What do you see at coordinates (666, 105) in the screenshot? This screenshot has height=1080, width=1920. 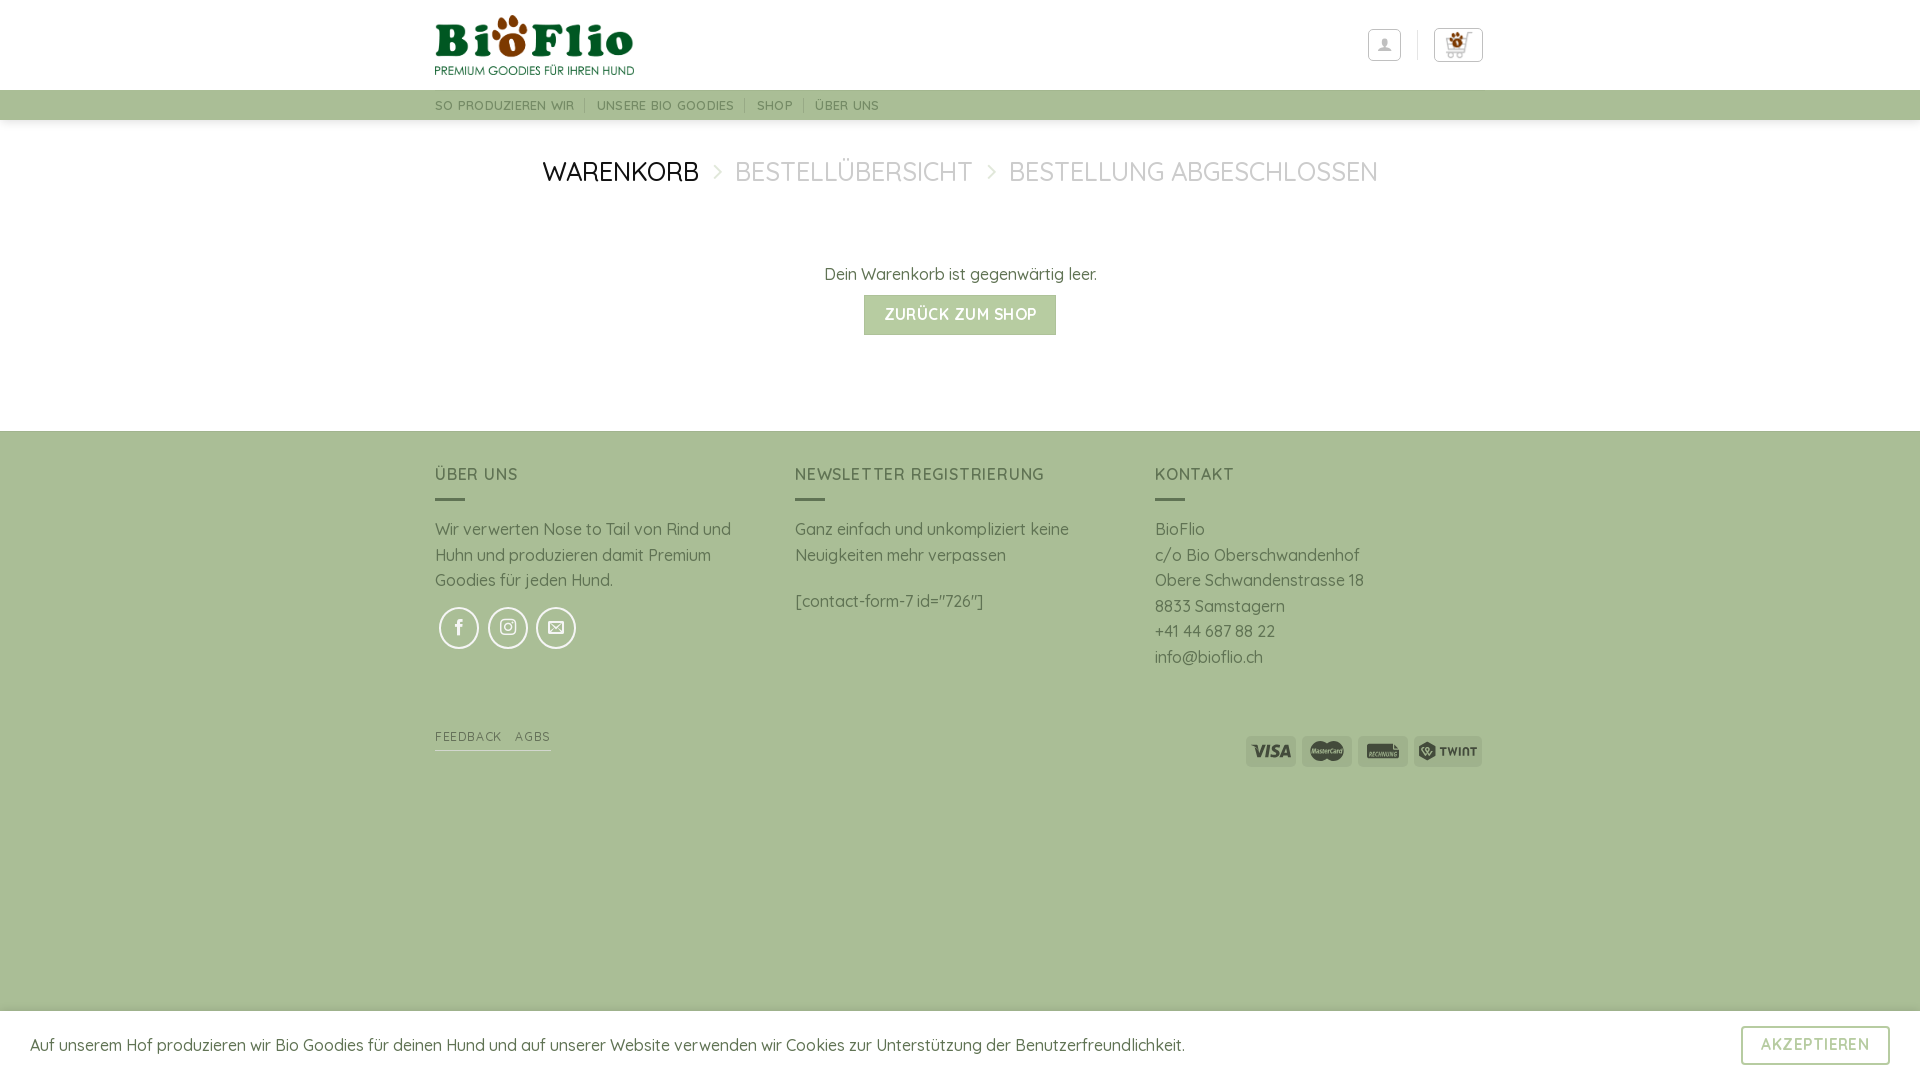 I see `UNSERE BIO GOODIES` at bounding box center [666, 105].